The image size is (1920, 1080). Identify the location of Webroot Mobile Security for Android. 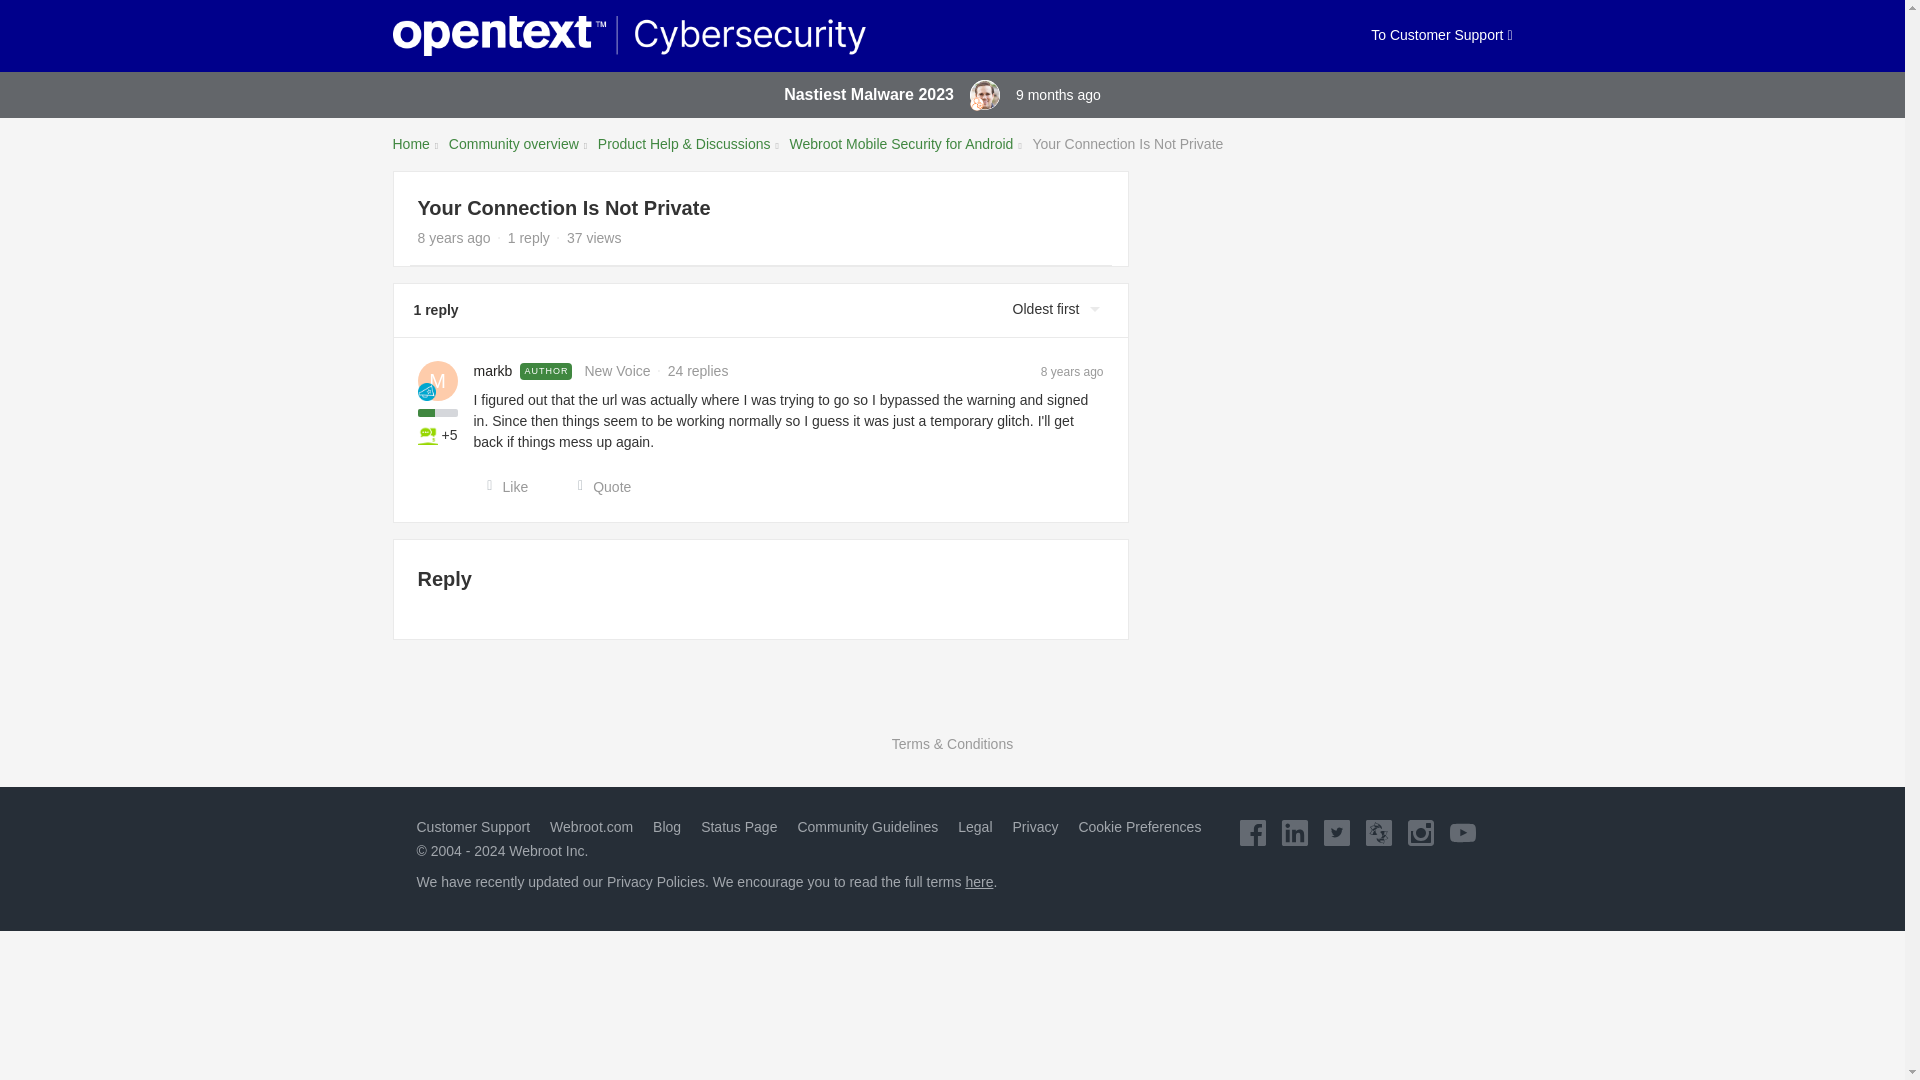
(901, 144).